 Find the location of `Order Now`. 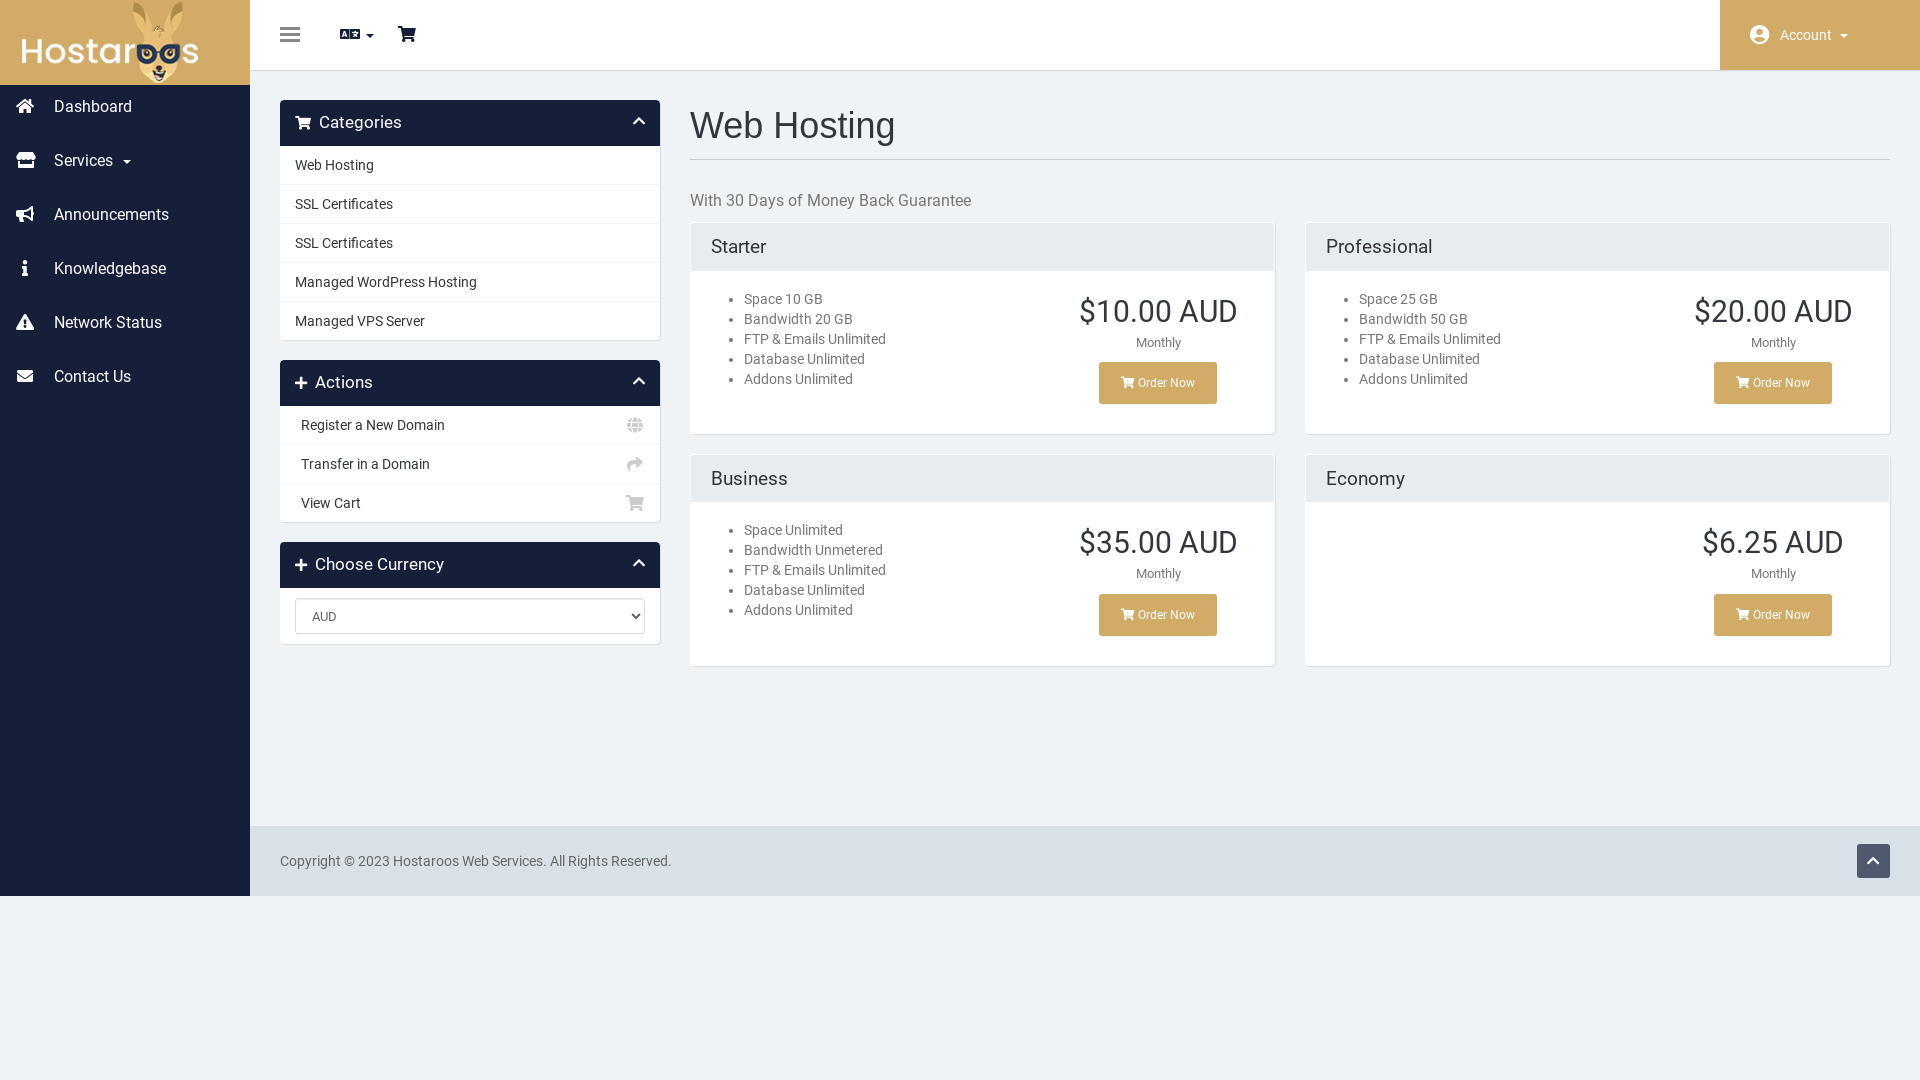

Order Now is located at coordinates (1158, 383).